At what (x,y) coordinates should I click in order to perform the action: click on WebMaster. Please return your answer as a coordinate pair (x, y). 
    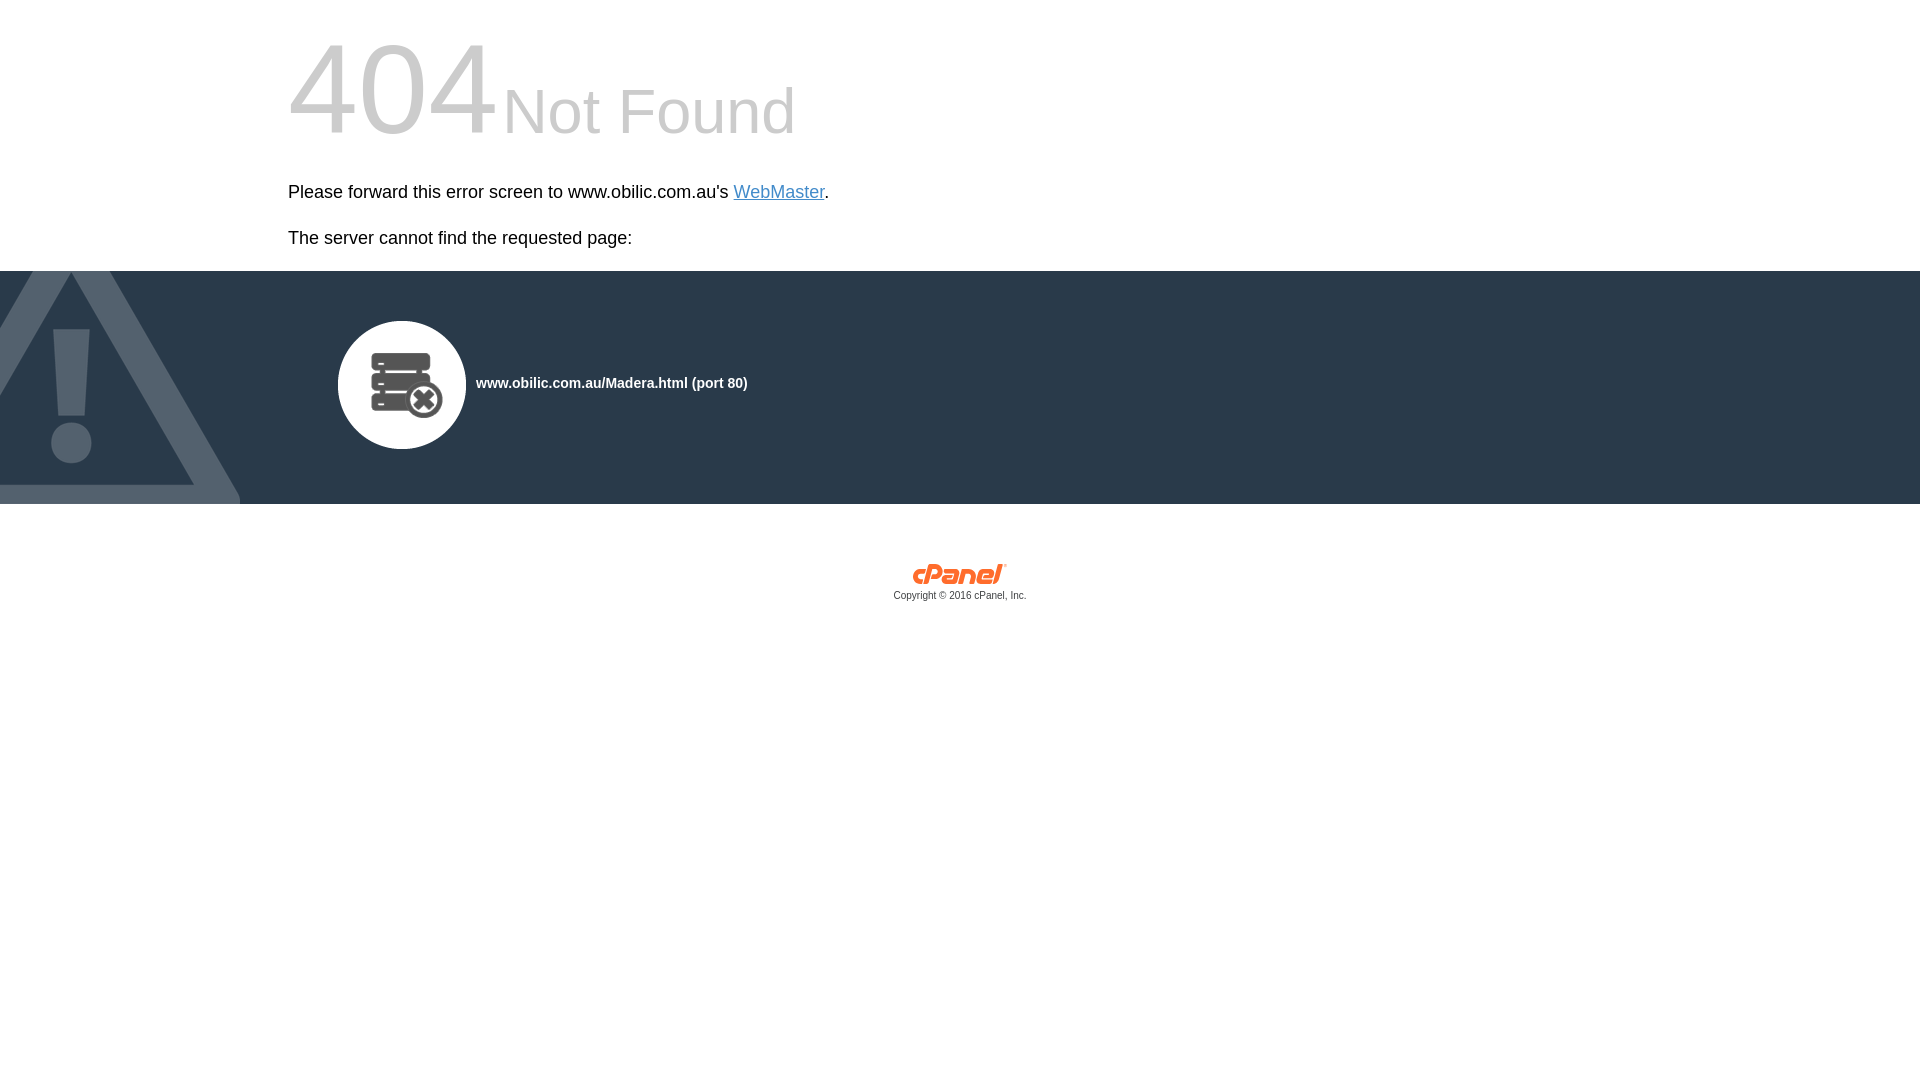
    Looking at the image, I should click on (780, 192).